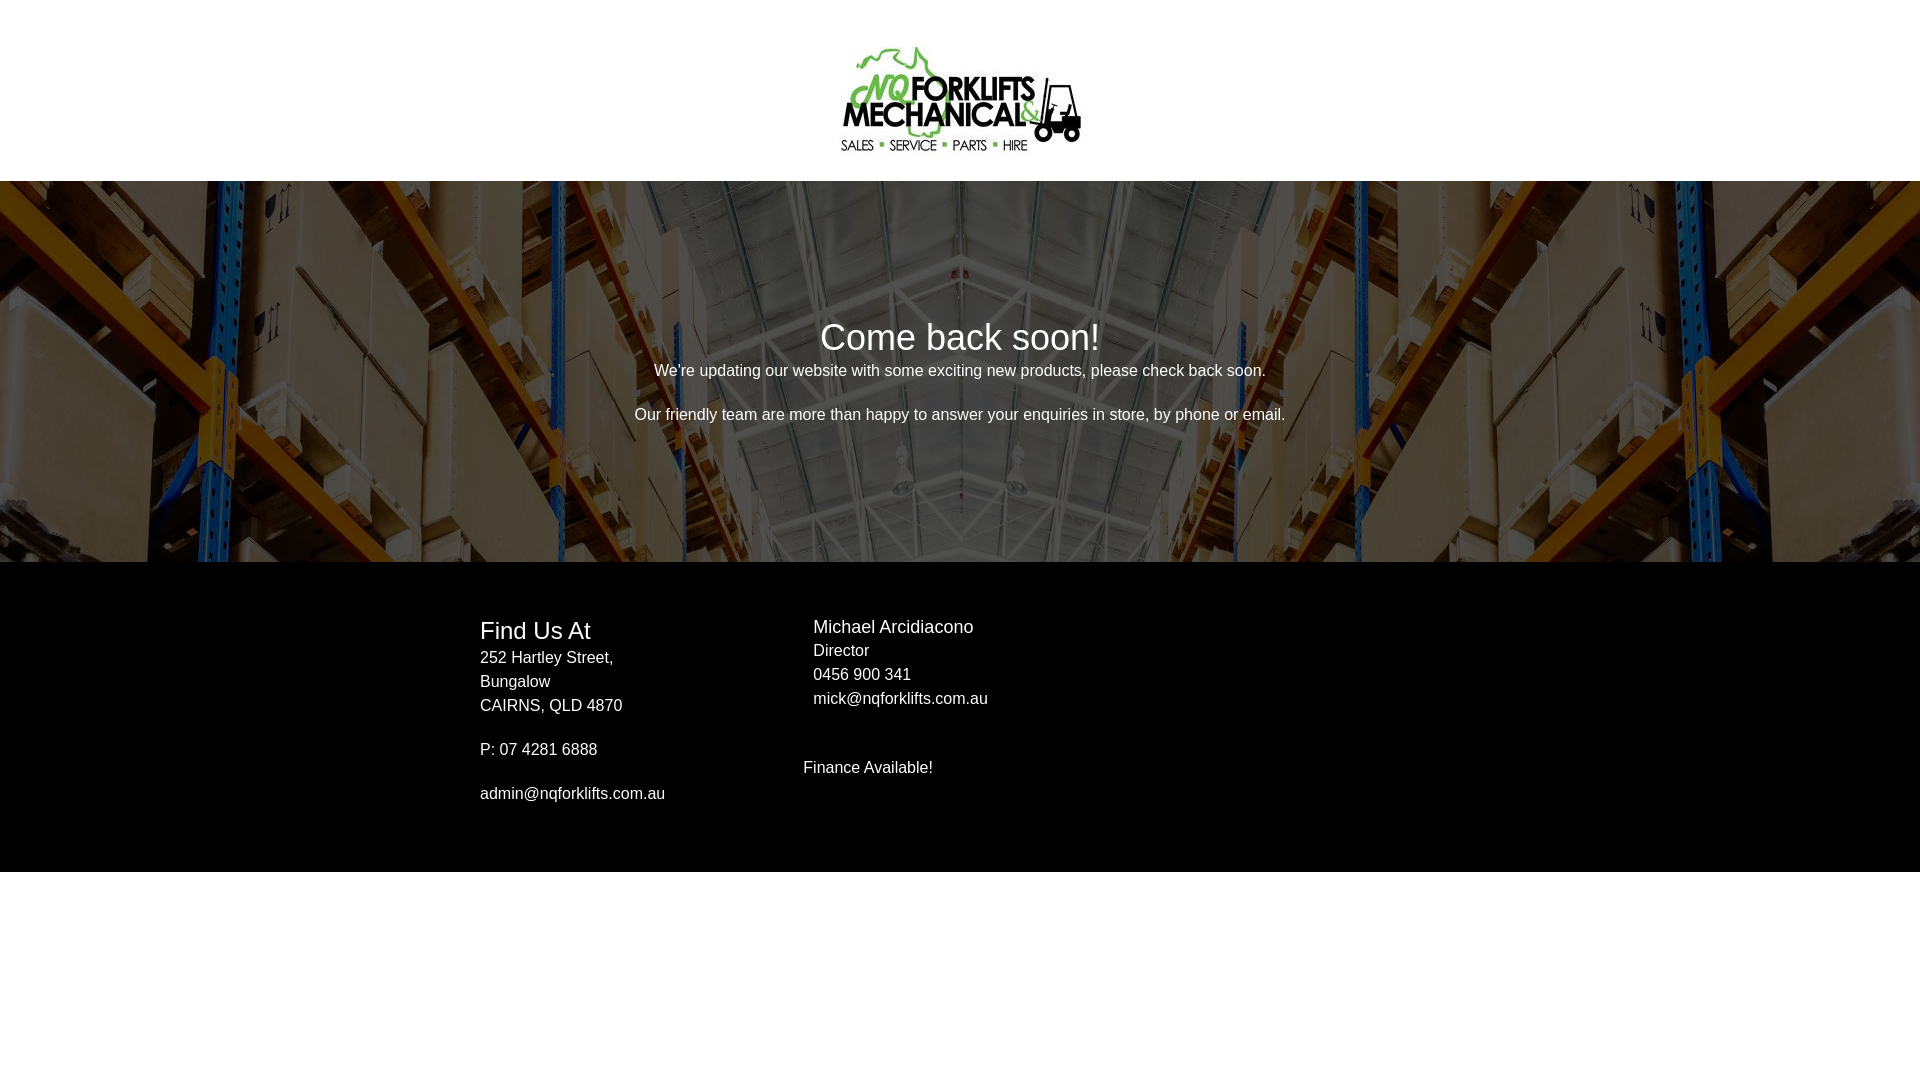 The image size is (1920, 1080). Describe the element at coordinates (572, 794) in the screenshot. I see `admin@nqforklifts.com.au` at that location.